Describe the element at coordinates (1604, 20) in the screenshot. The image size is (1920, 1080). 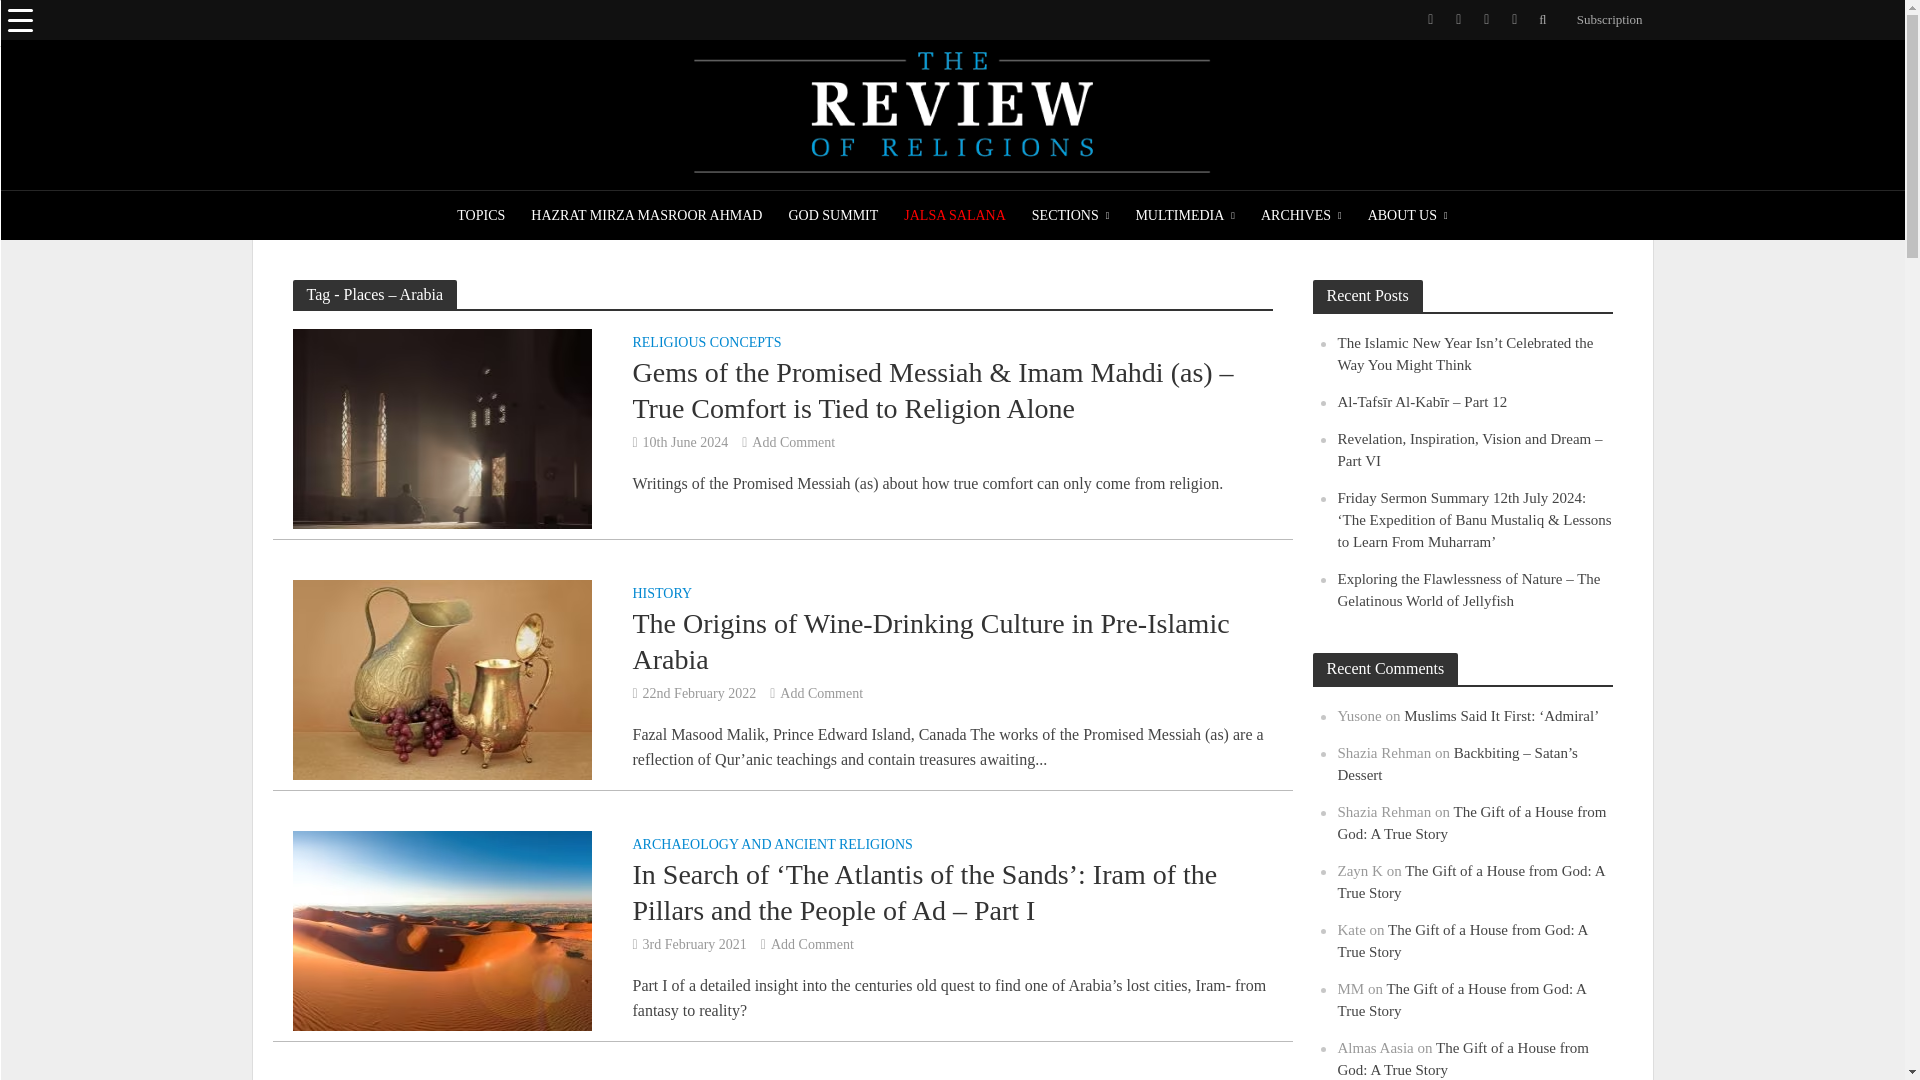
I see `Subscription` at that location.